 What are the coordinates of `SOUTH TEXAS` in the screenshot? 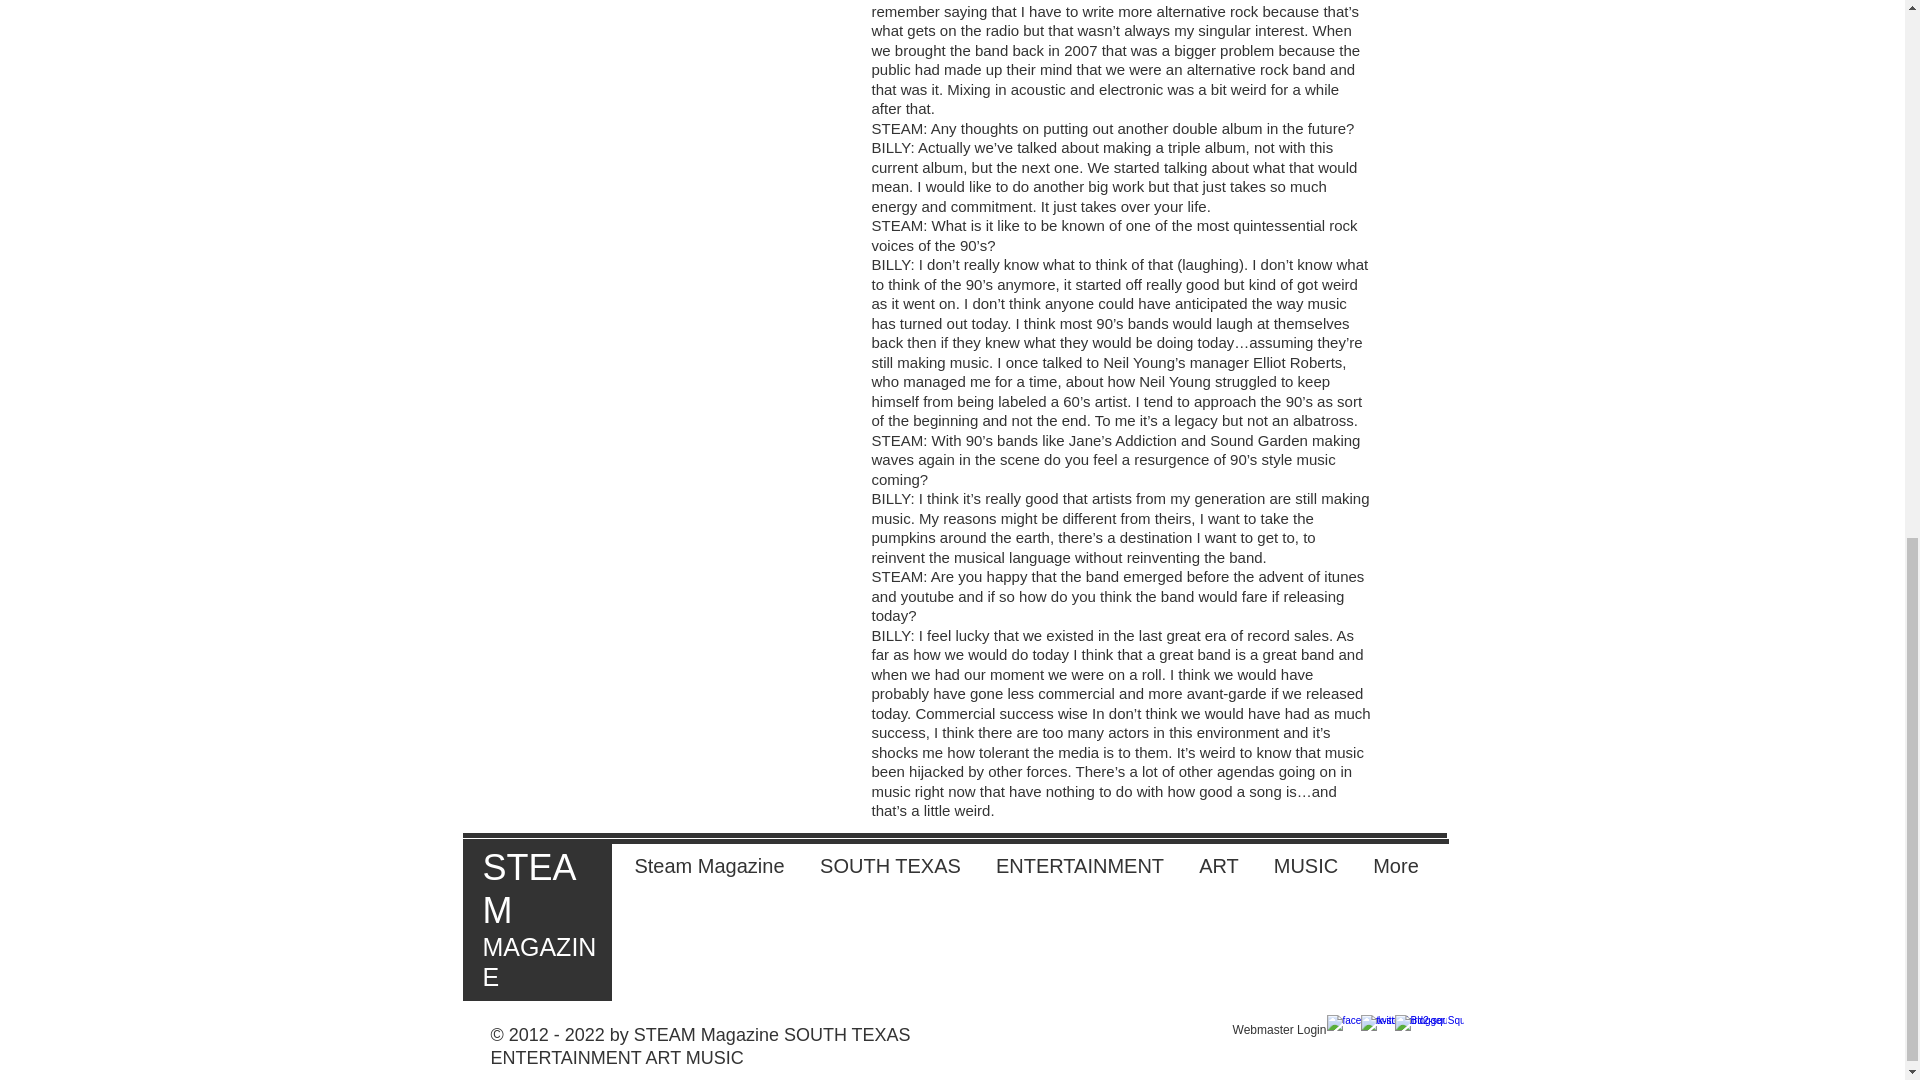 It's located at (890, 866).